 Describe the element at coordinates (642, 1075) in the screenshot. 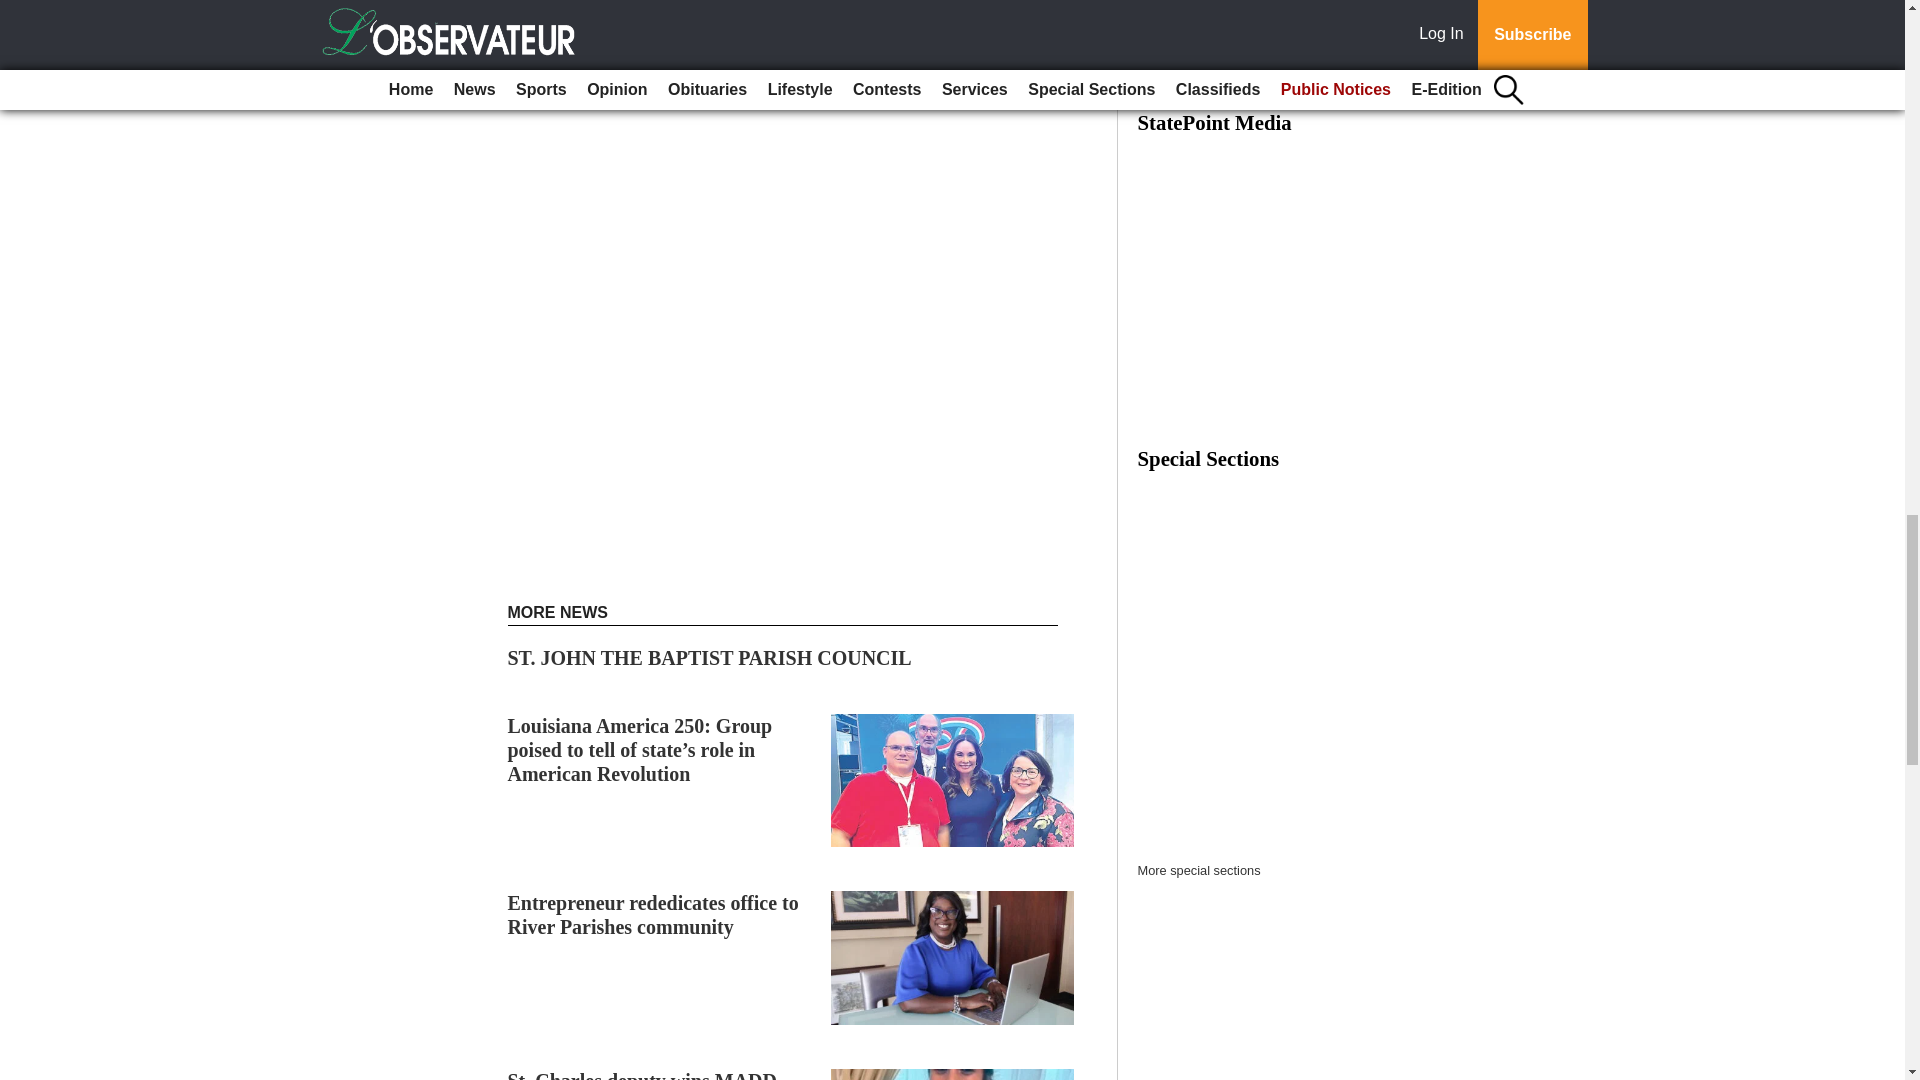

I see `St. Charles deputy wins MADD award` at that location.